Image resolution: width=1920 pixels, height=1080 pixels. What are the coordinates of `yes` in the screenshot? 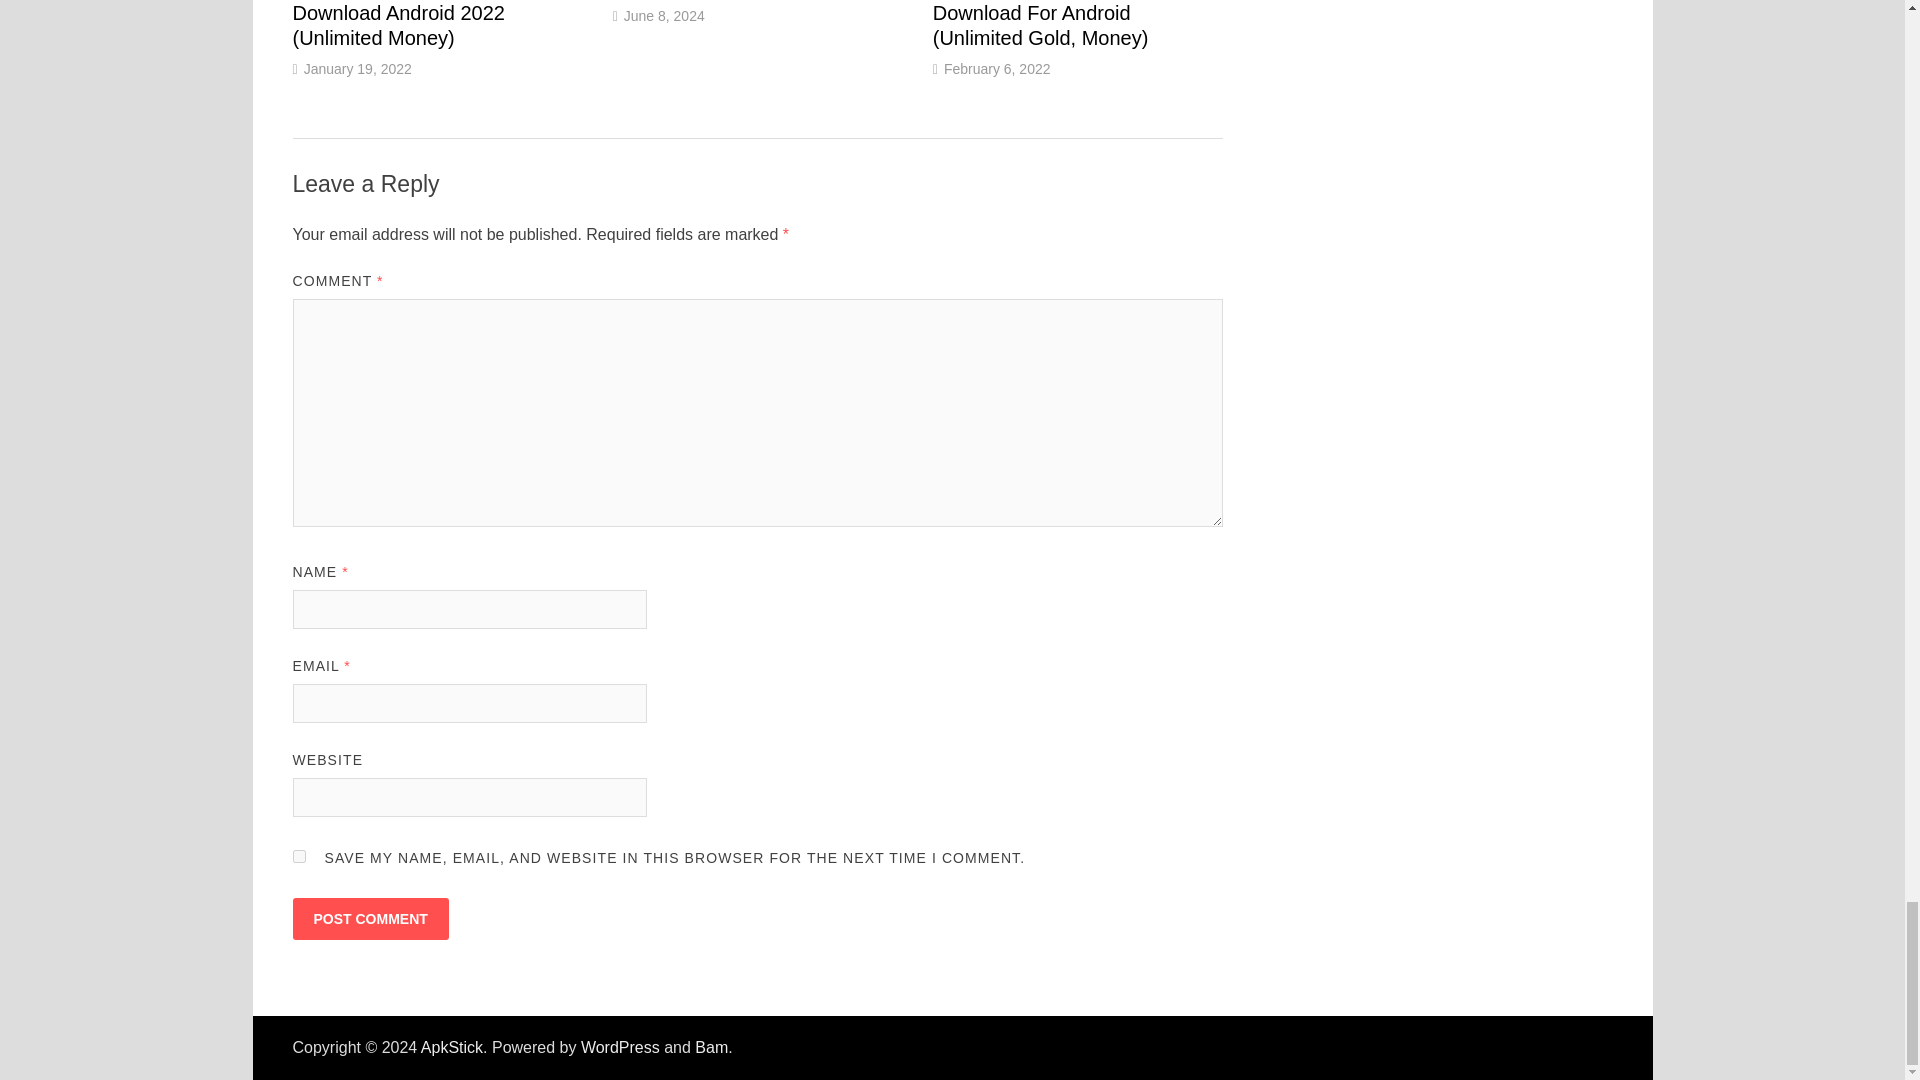 It's located at (298, 856).